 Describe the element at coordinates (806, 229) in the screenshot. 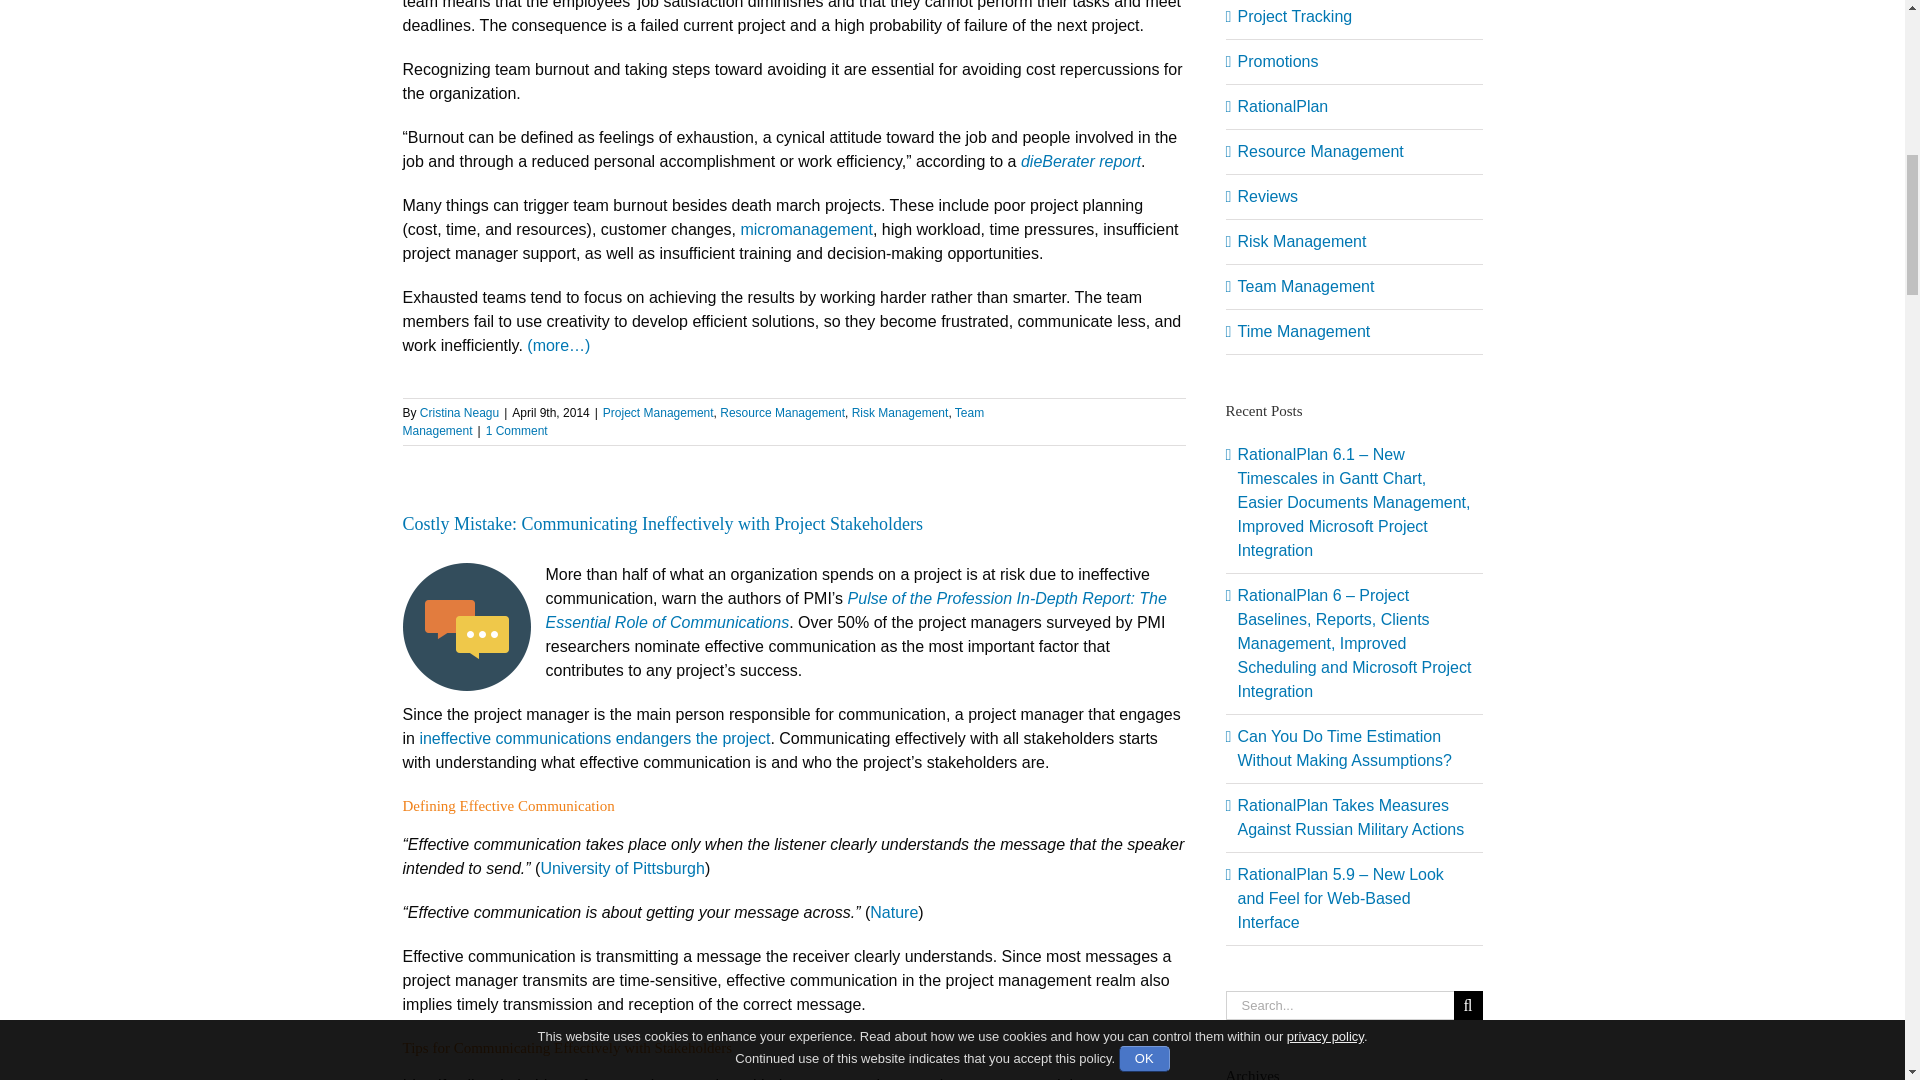

I see `micromanagement` at that location.